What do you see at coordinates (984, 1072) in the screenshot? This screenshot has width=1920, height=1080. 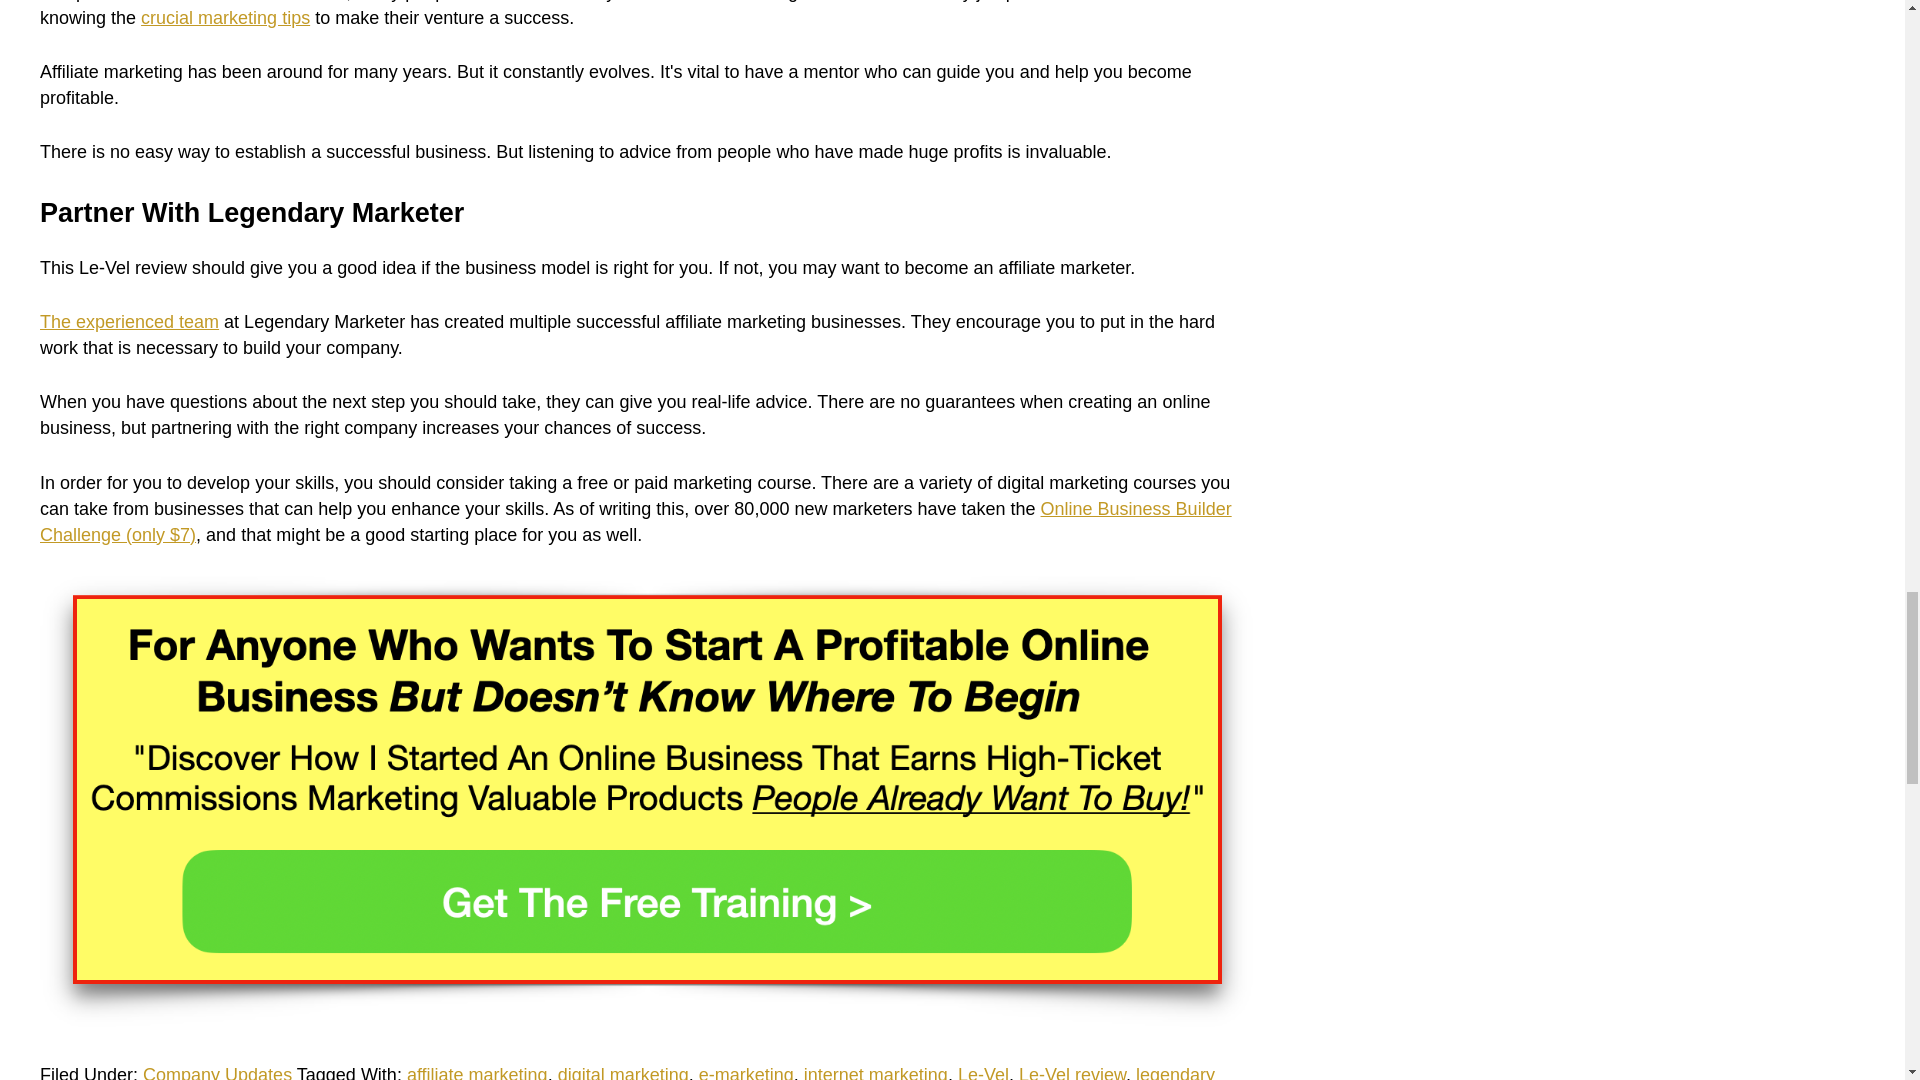 I see `Le-Vel` at bounding box center [984, 1072].